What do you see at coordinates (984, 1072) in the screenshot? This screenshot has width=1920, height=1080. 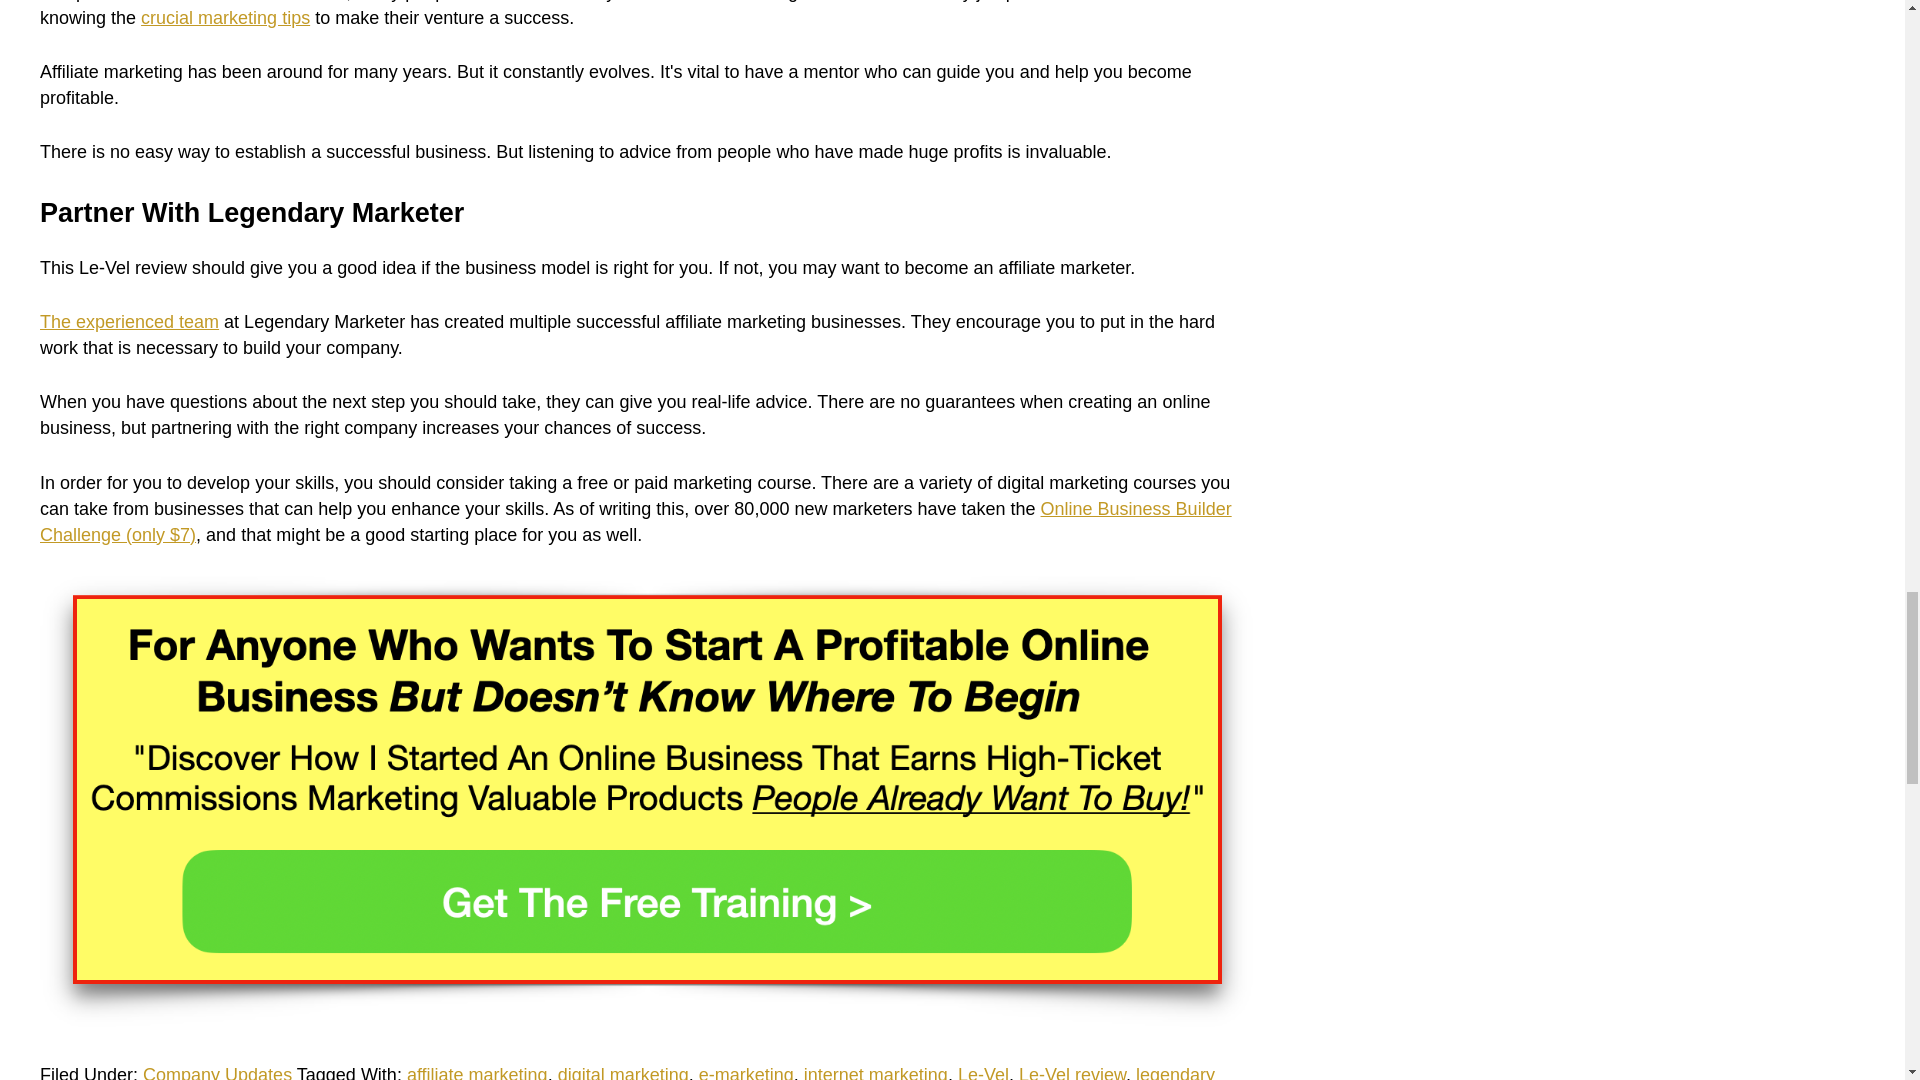 I see `Le-Vel` at bounding box center [984, 1072].